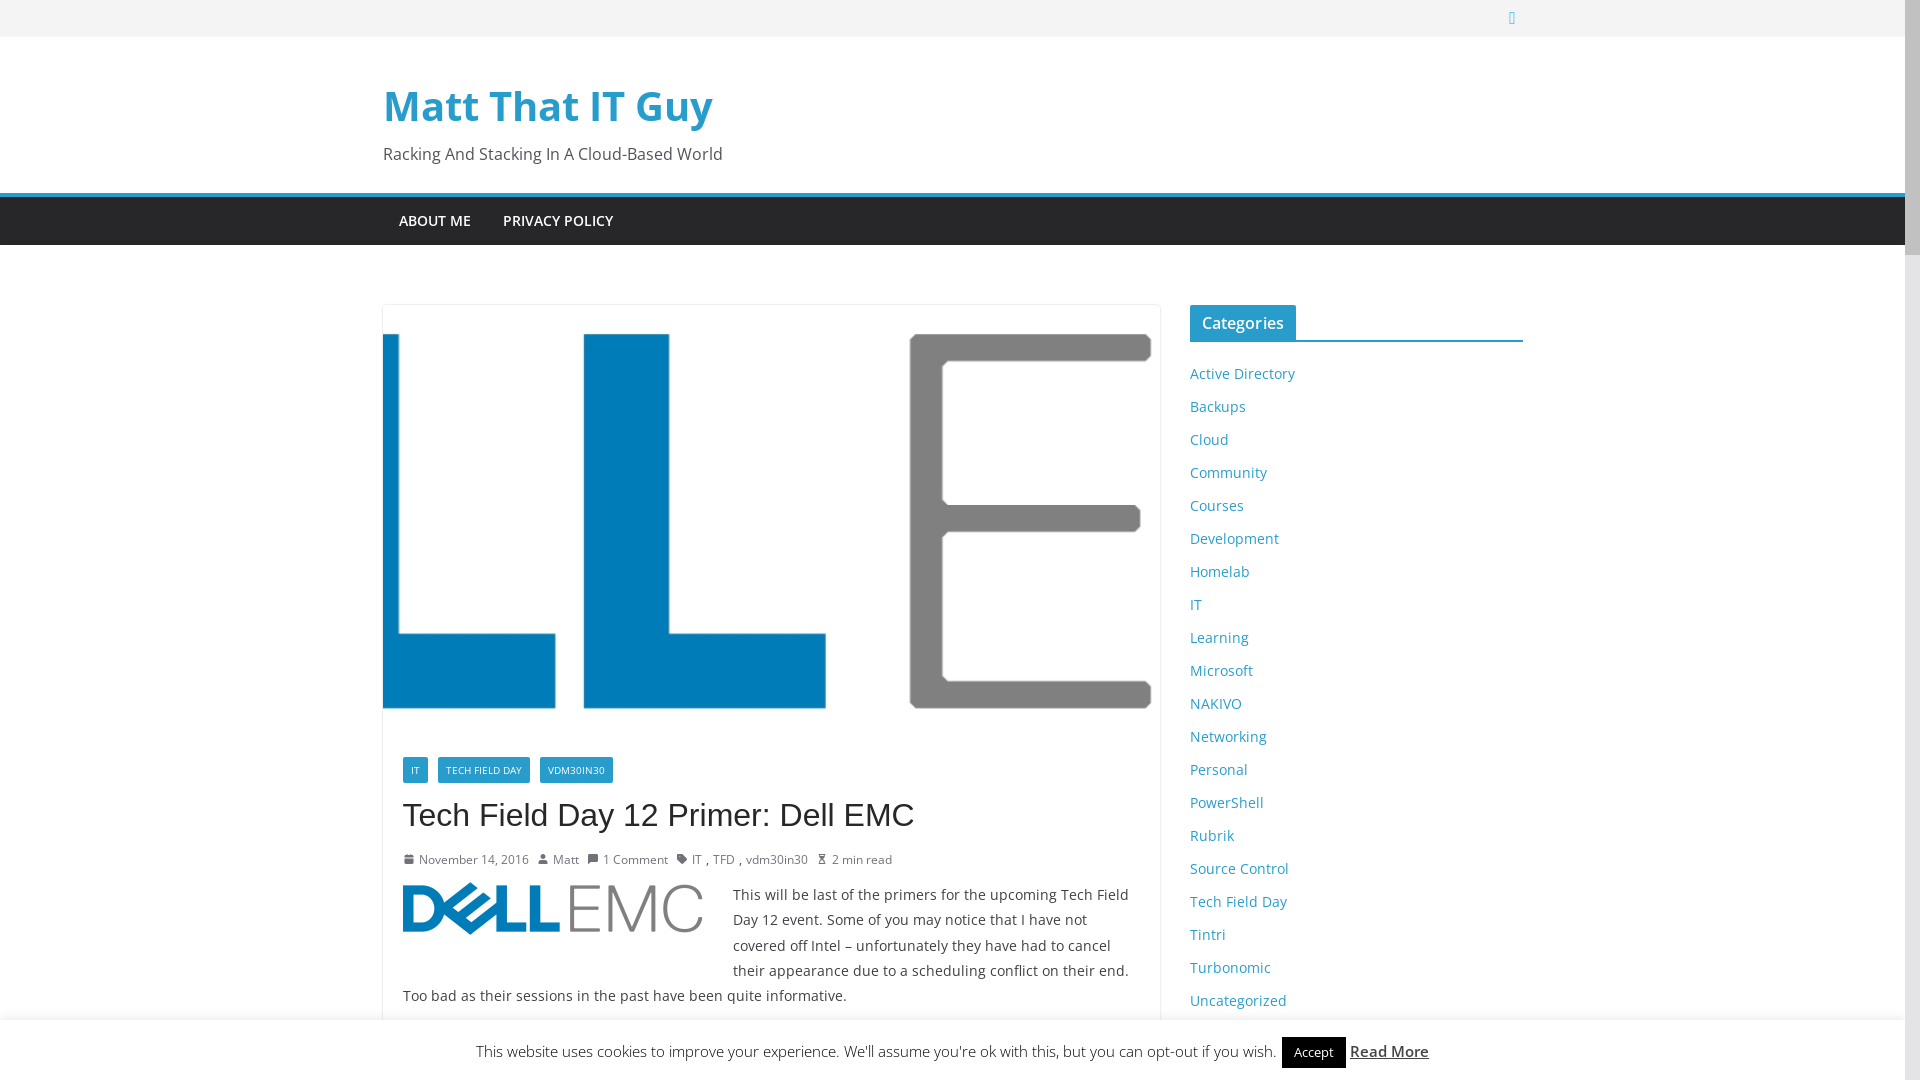  What do you see at coordinates (1220, 638) in the screenshot?
I see `Learning` at bounding box center [1220, 638].